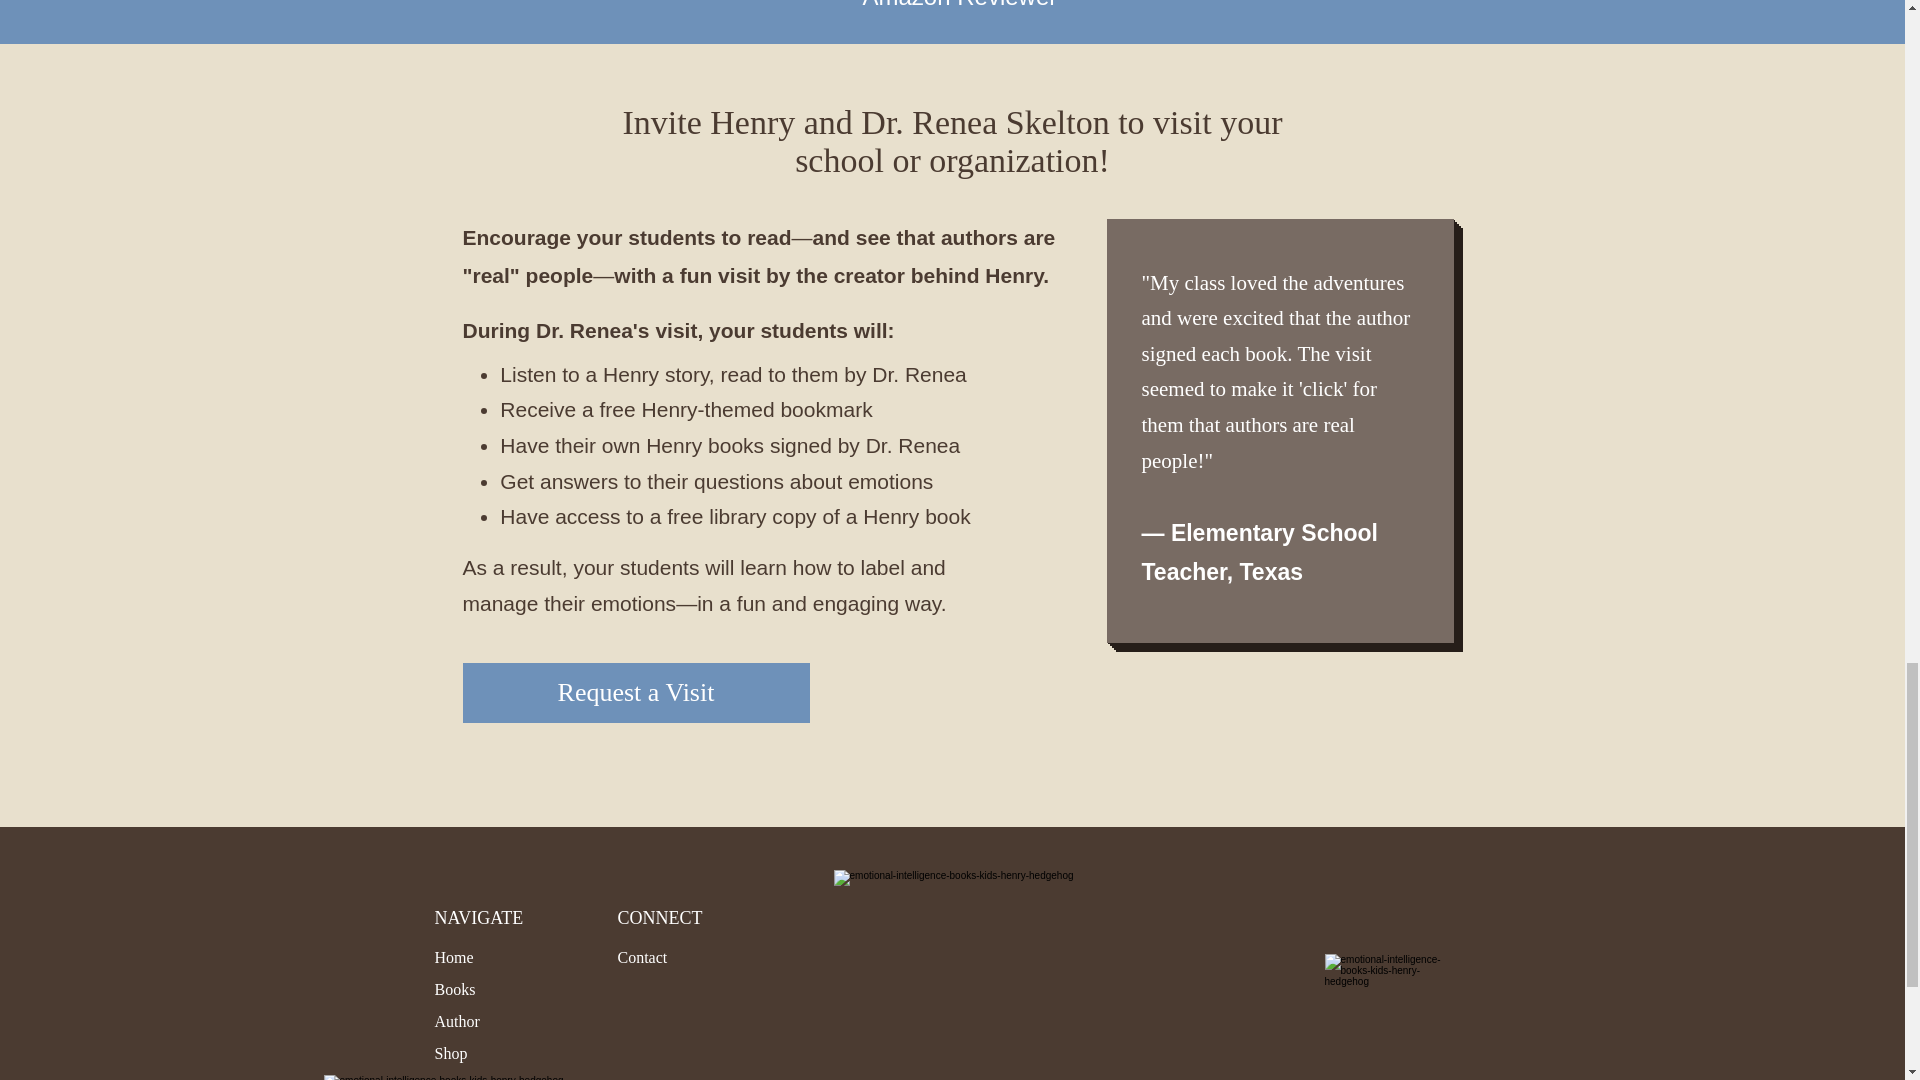 This screenshot has height=1080, width=1920. What do you see at coordinates (635, 692) in the screenshot?
I see `Request a Visit` at bounding box center [635, 692].